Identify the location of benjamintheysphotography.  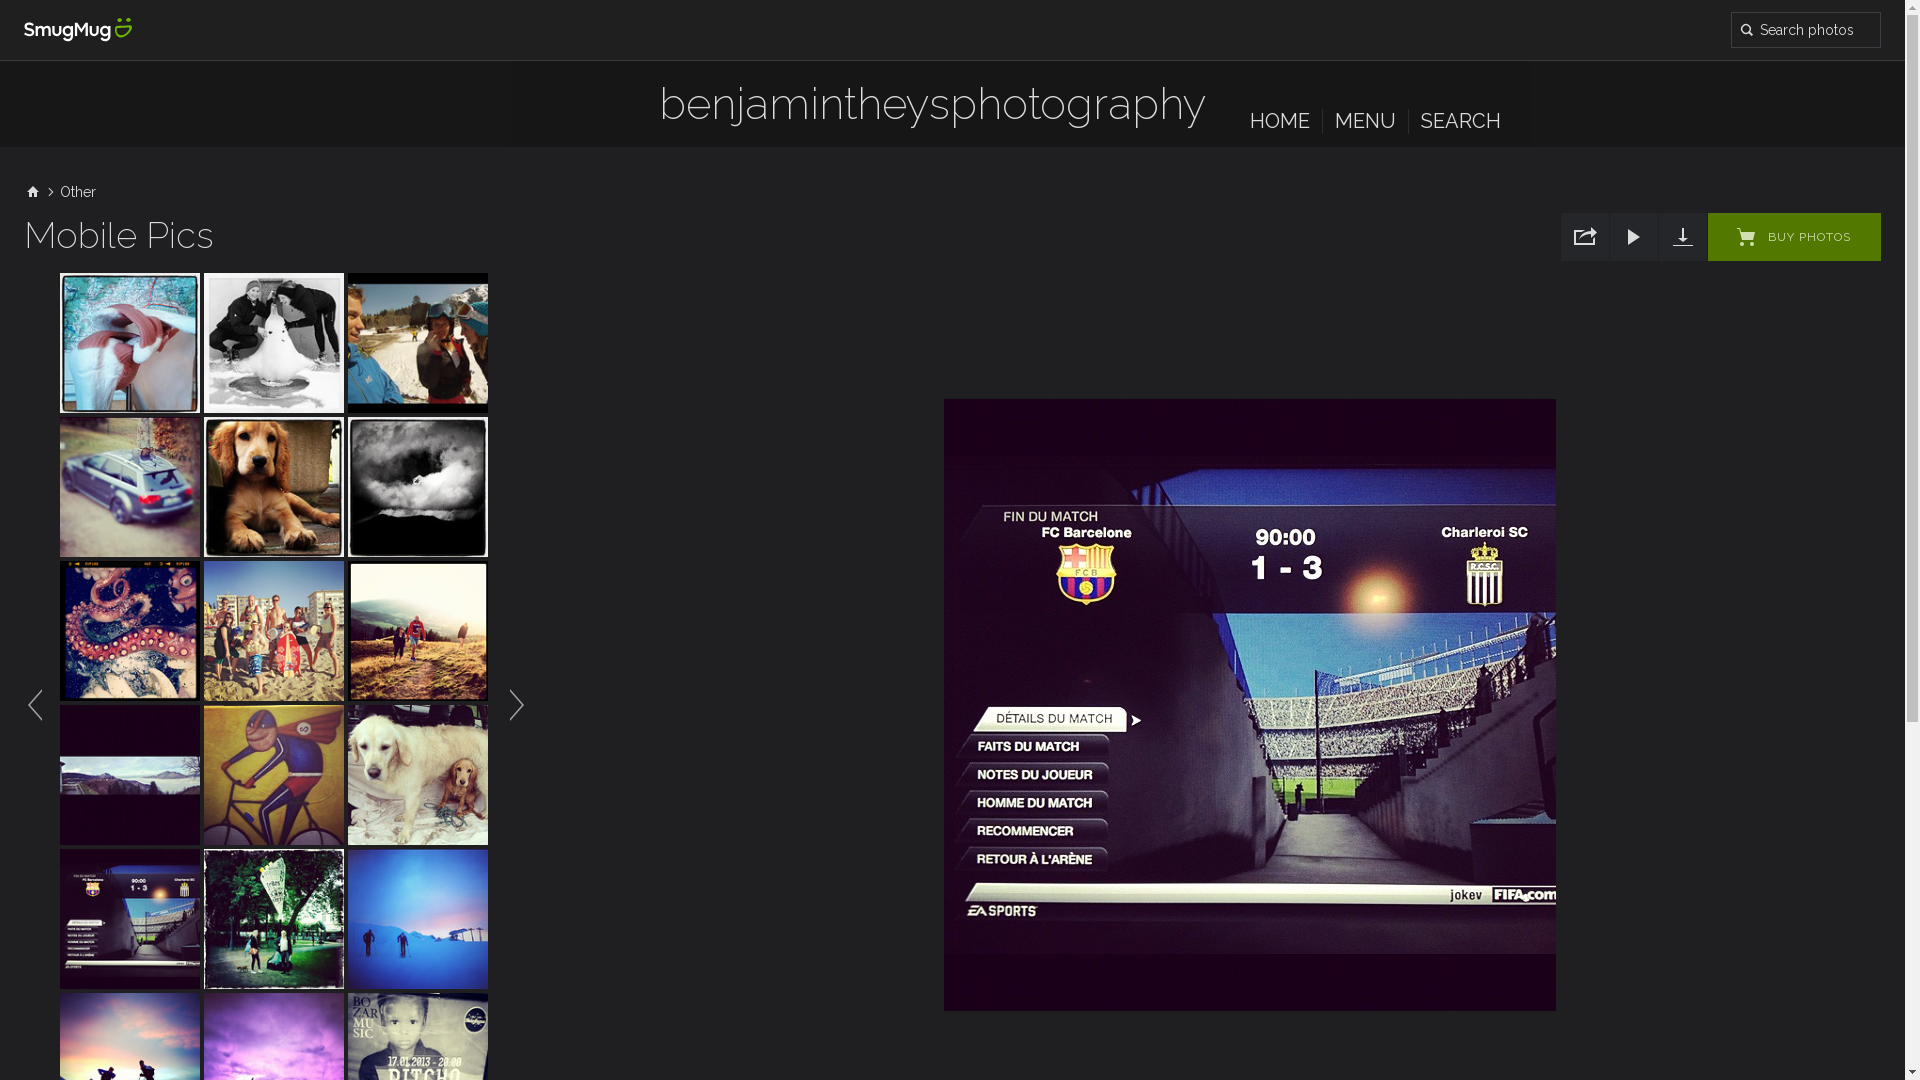
(933, 114).